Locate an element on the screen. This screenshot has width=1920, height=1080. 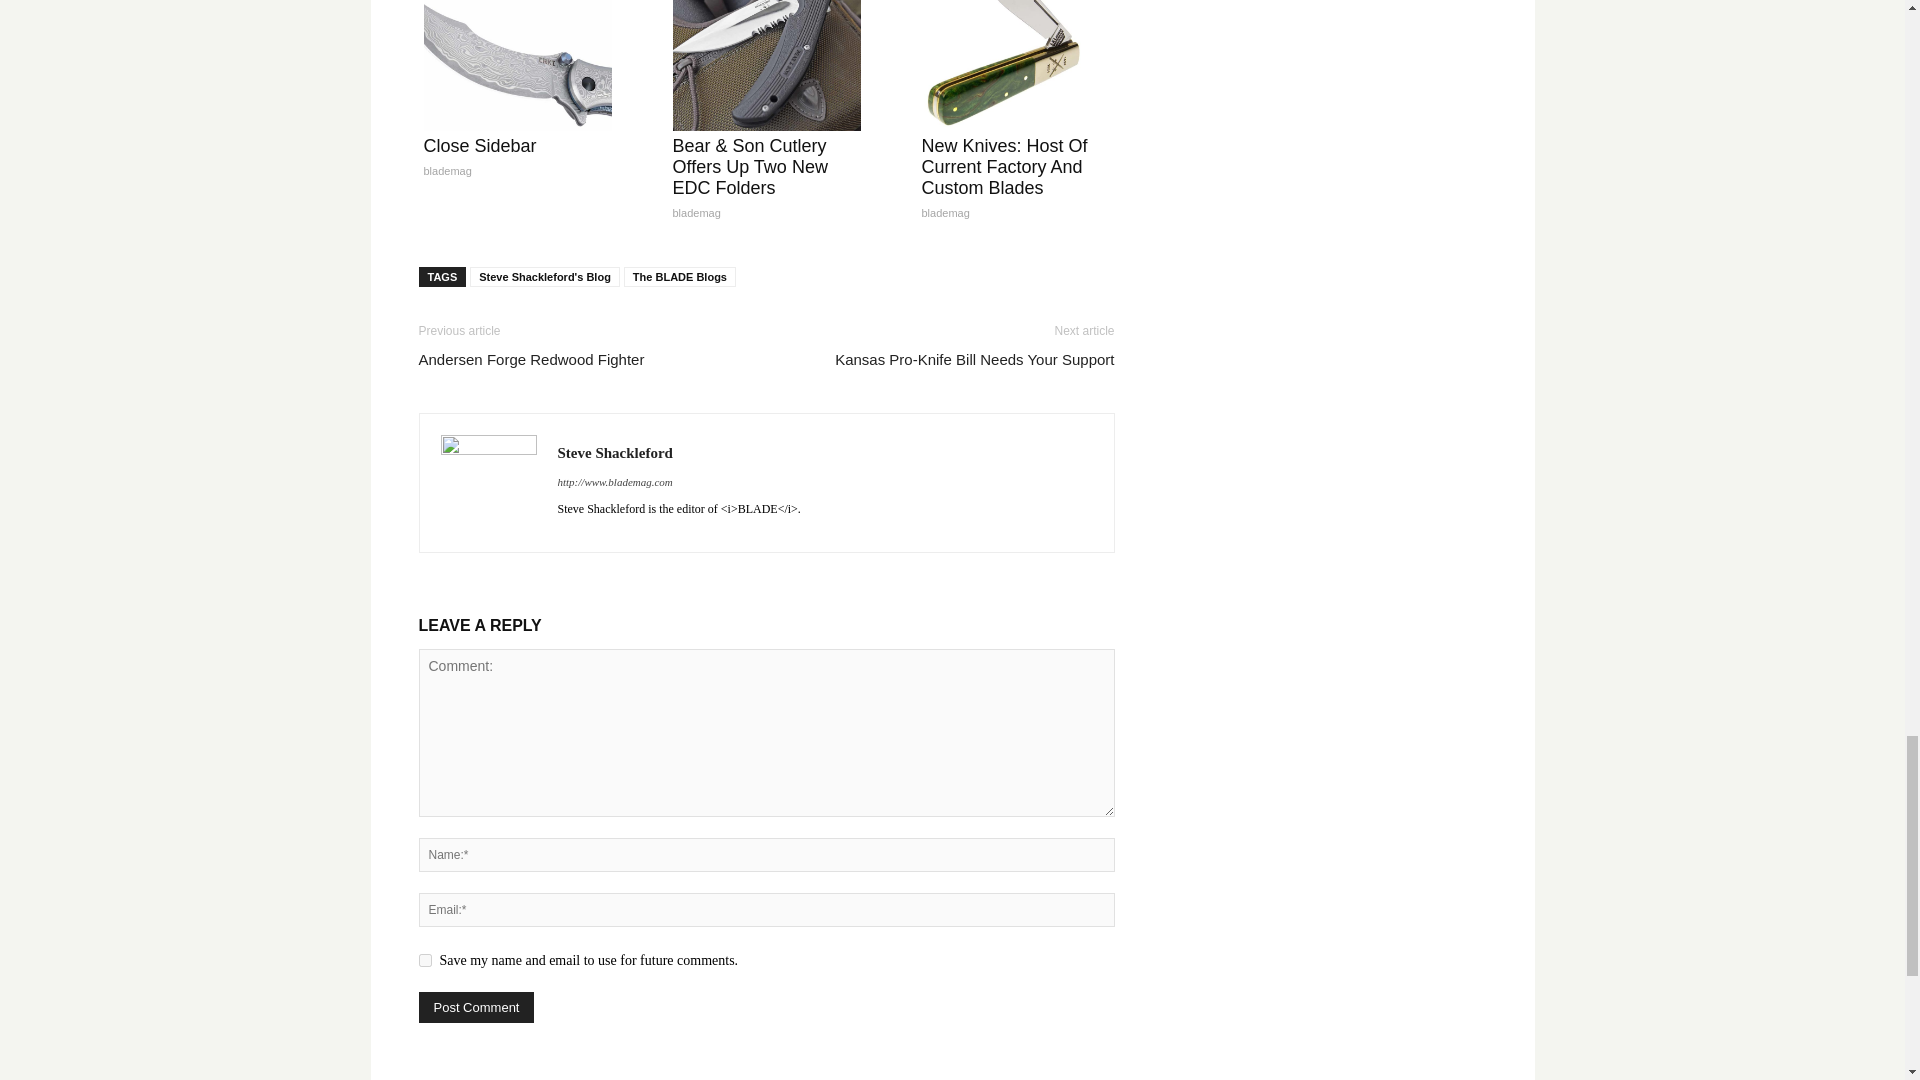
yes is located at coordinates (424, 960).